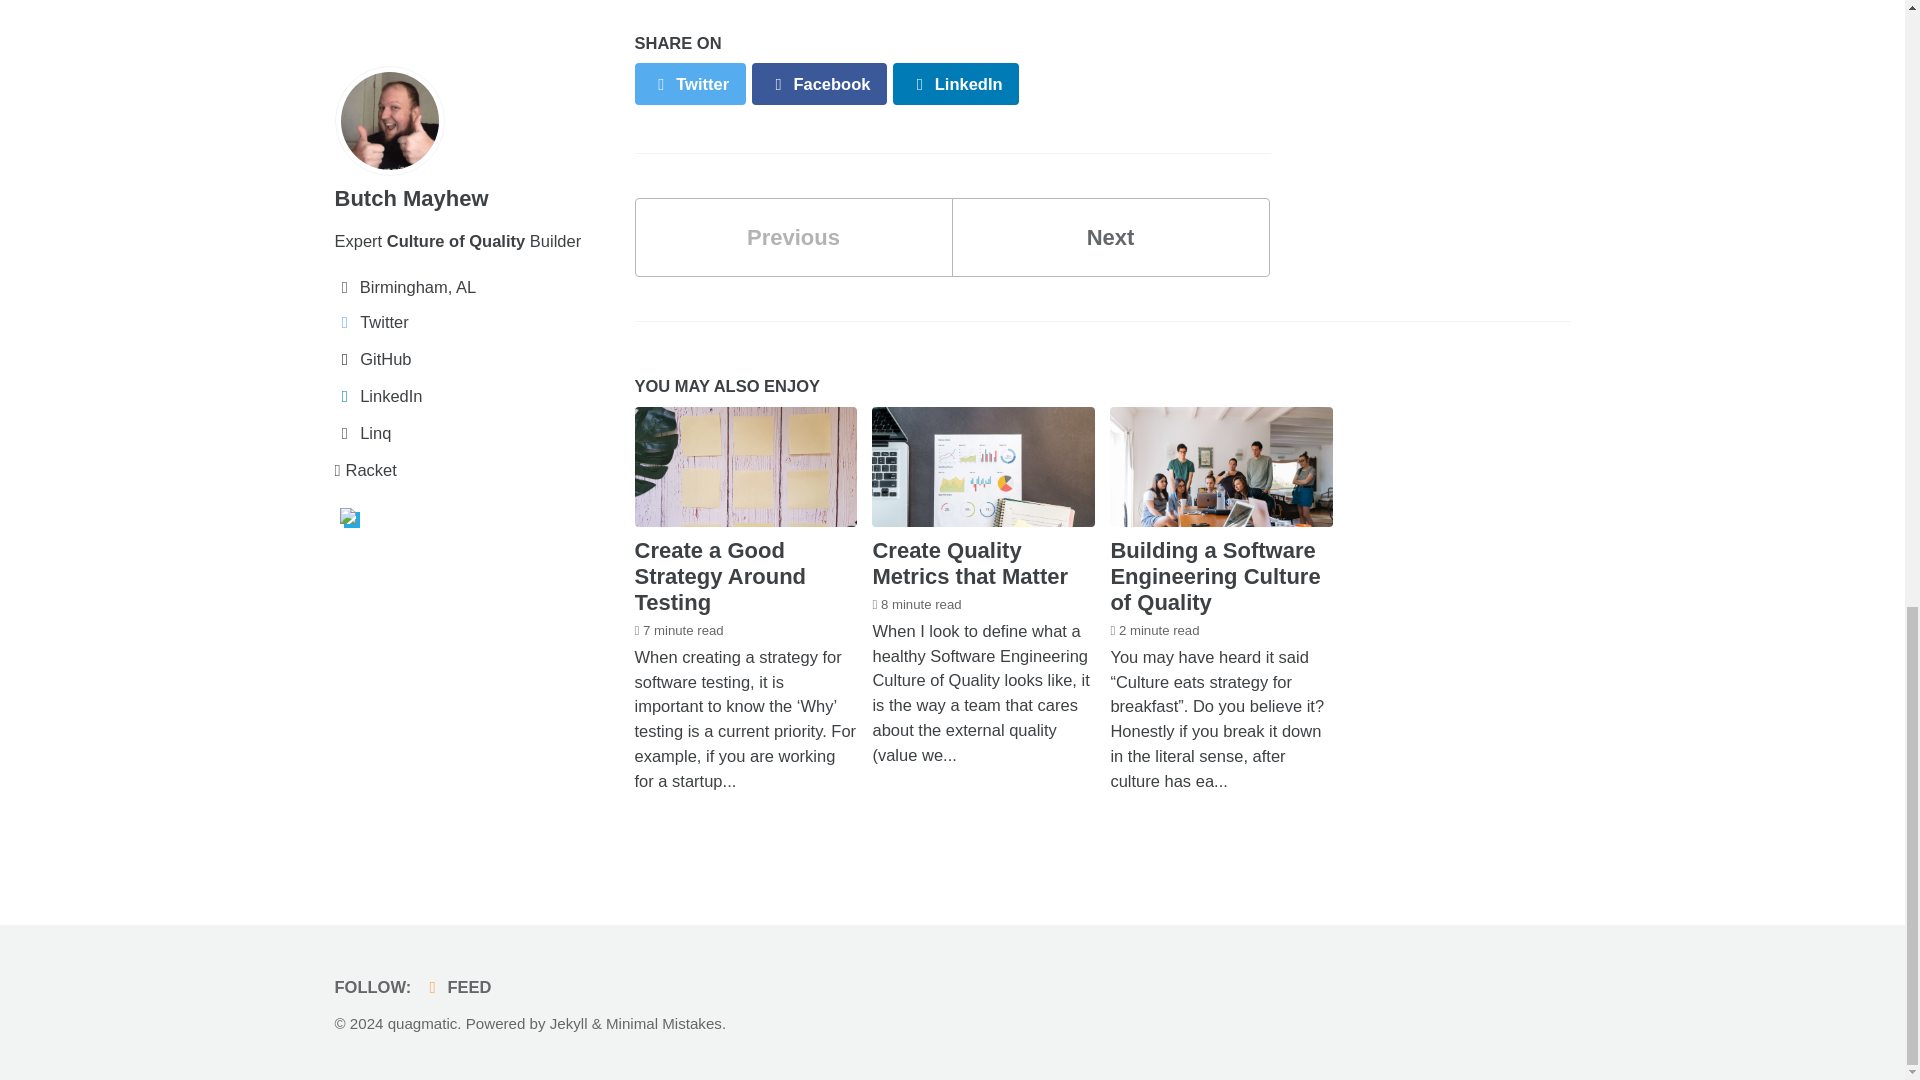 The image size is (1920, 1080). I want to click on Create a Good Strategy Around Testing, so click(720, 576).